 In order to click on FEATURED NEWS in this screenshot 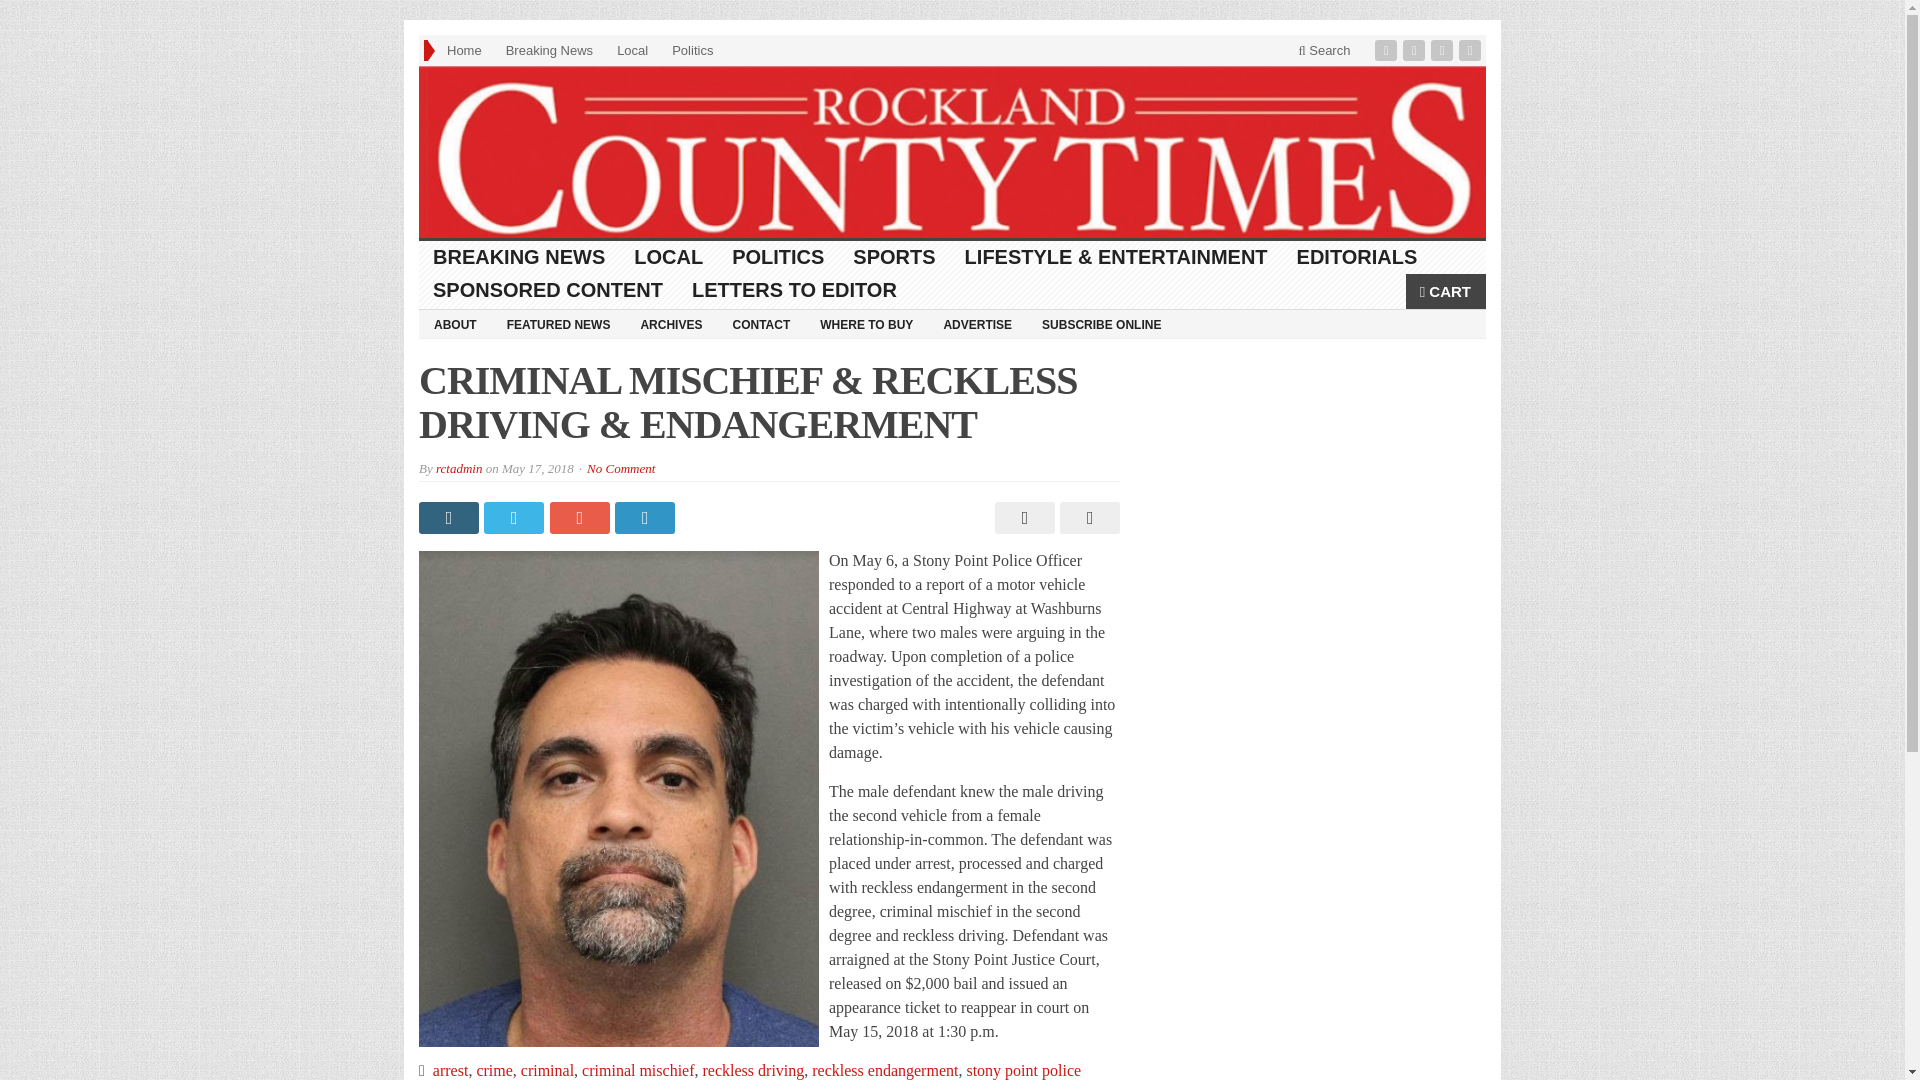, I will do `click(558, 324)`.